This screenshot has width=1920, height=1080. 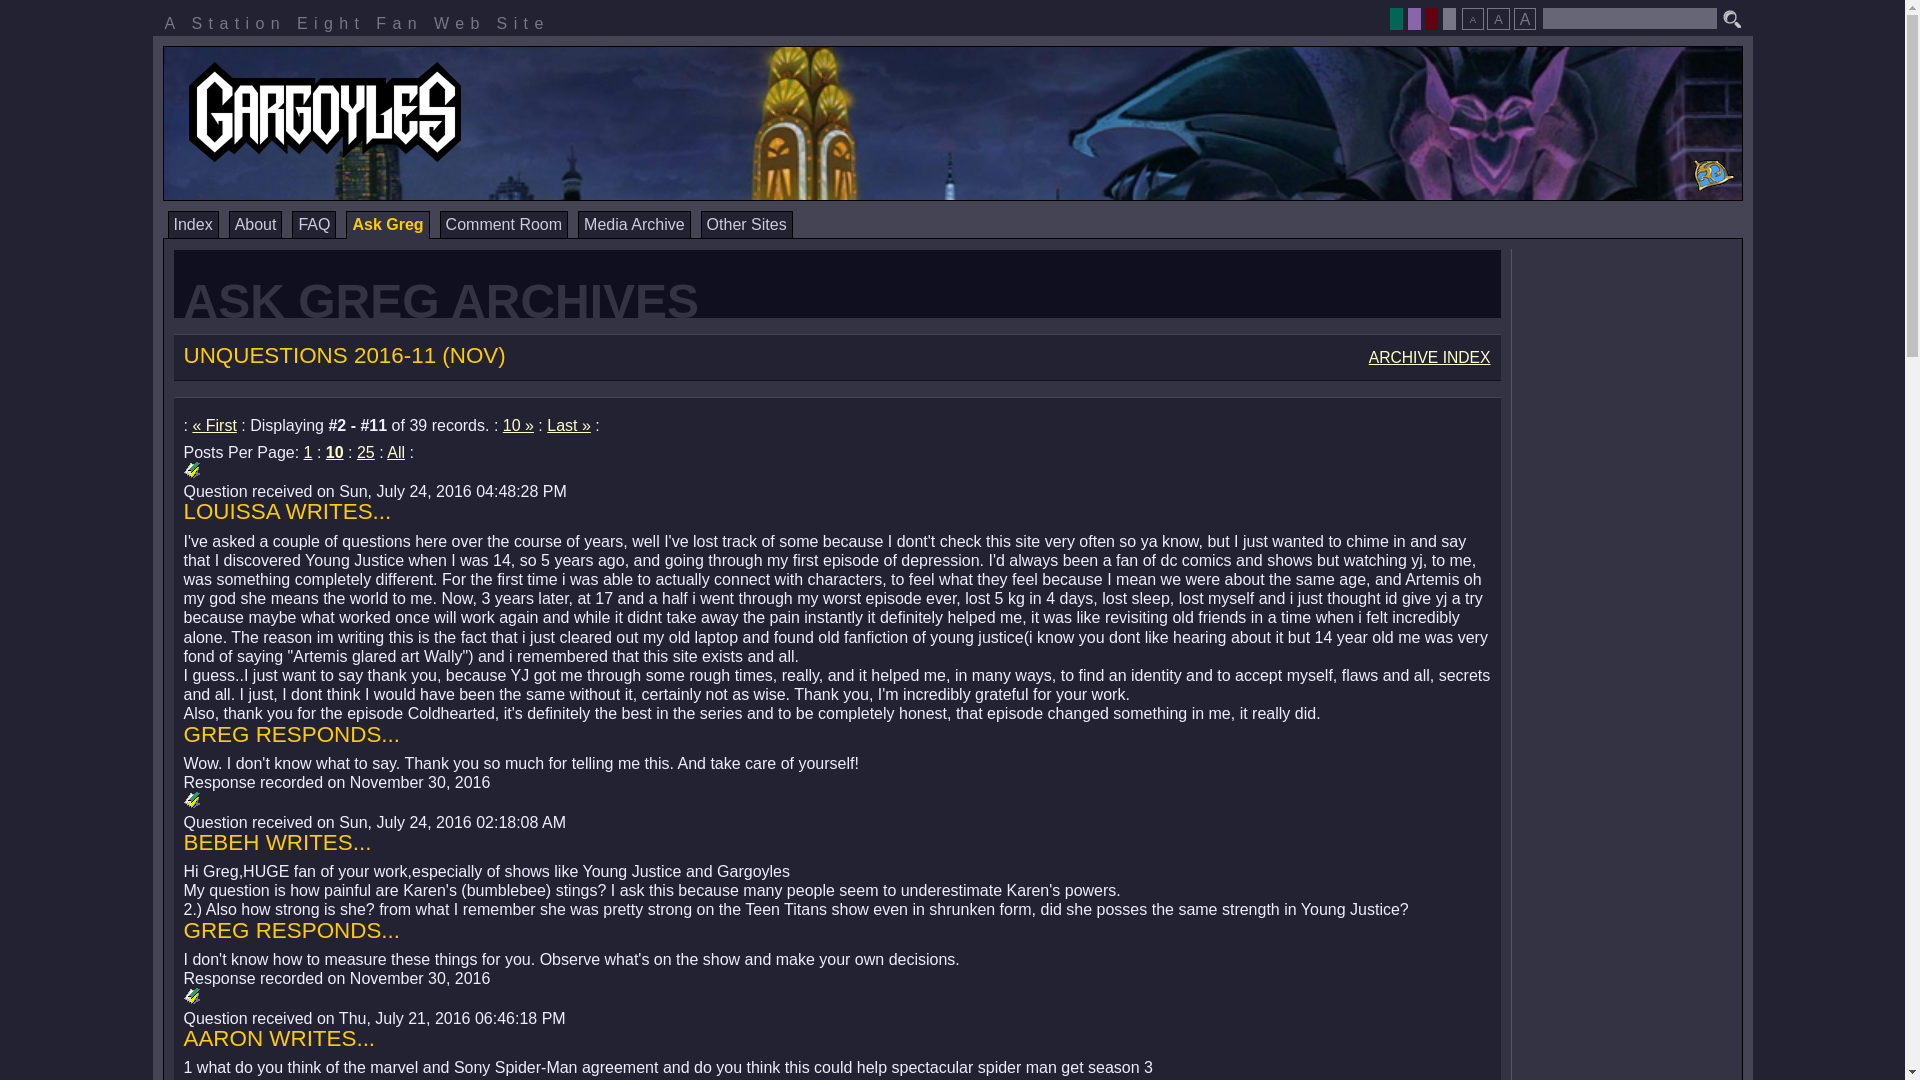 I want to click on A, so click(x=1525, y=18).